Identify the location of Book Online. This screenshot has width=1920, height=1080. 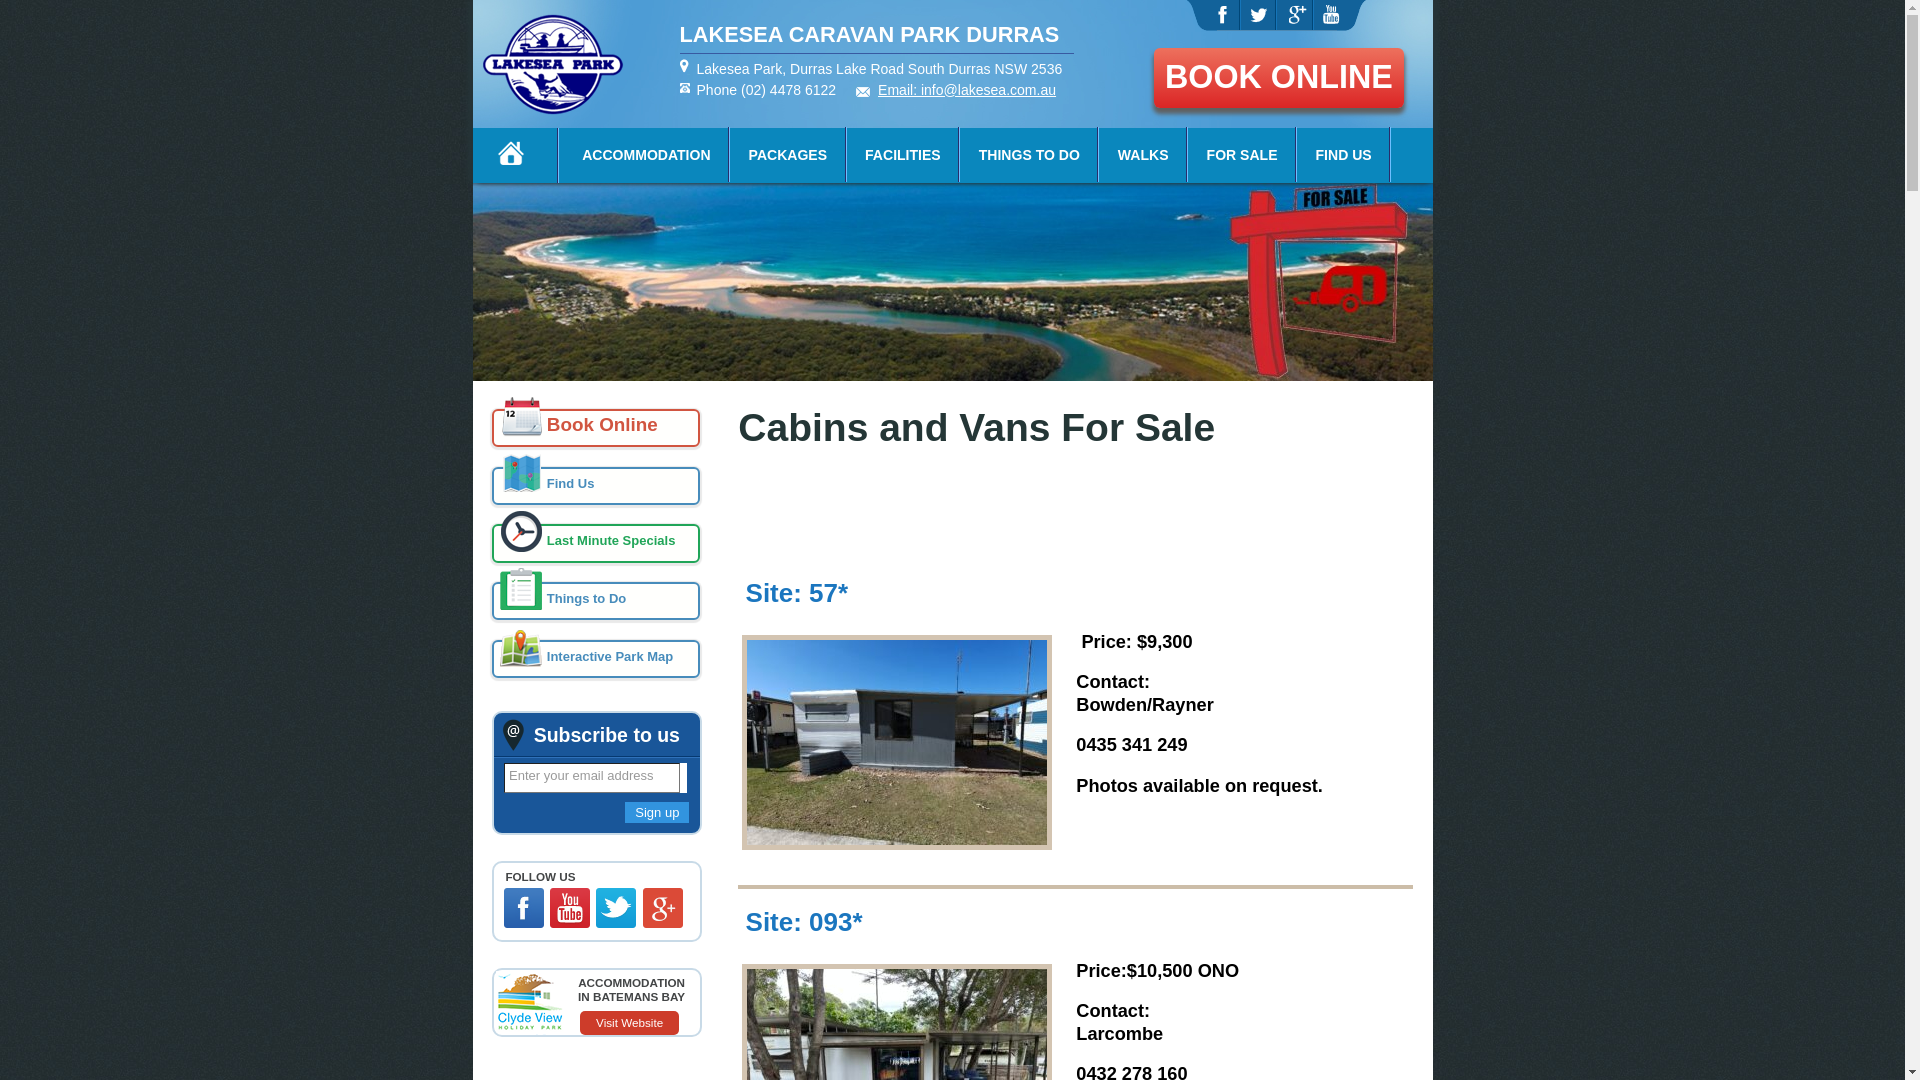
(596, 428).